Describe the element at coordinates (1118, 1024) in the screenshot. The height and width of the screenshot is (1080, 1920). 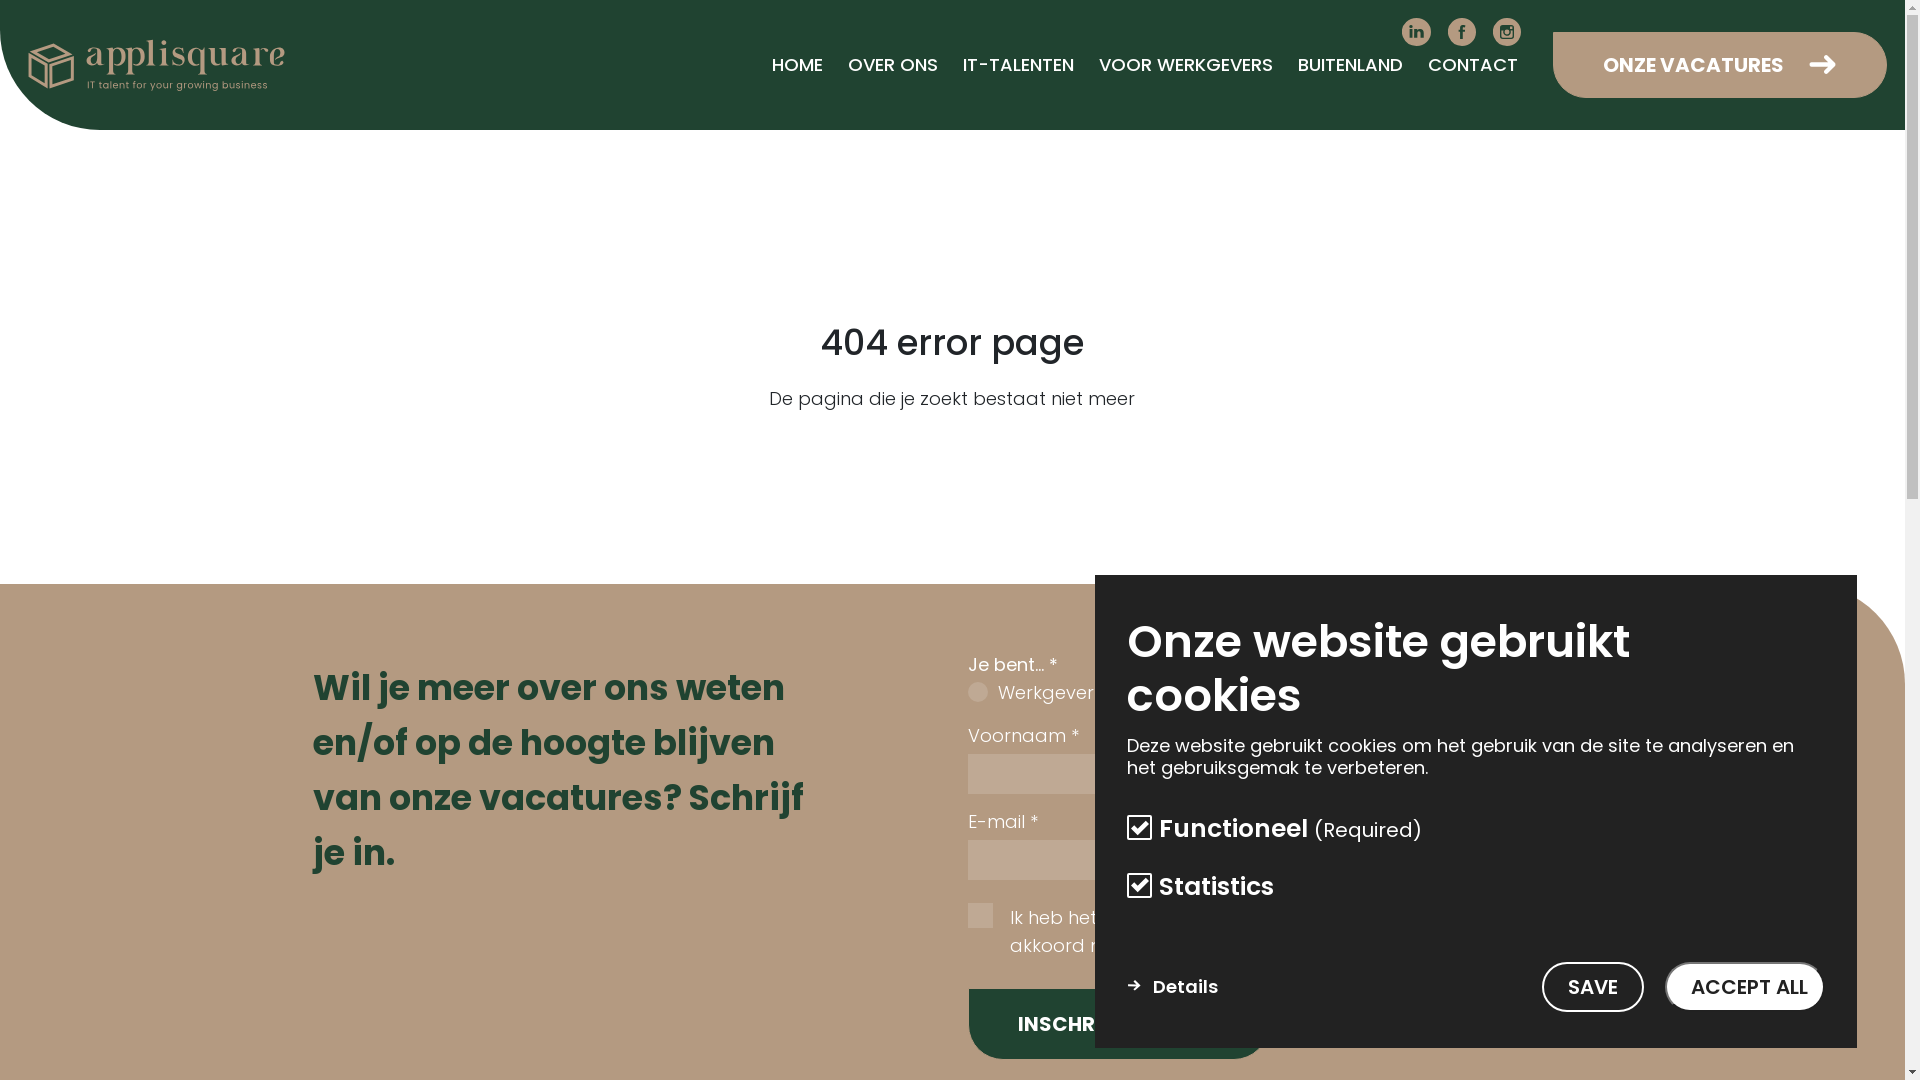
I see `INSCHRIJVEN` at that location.